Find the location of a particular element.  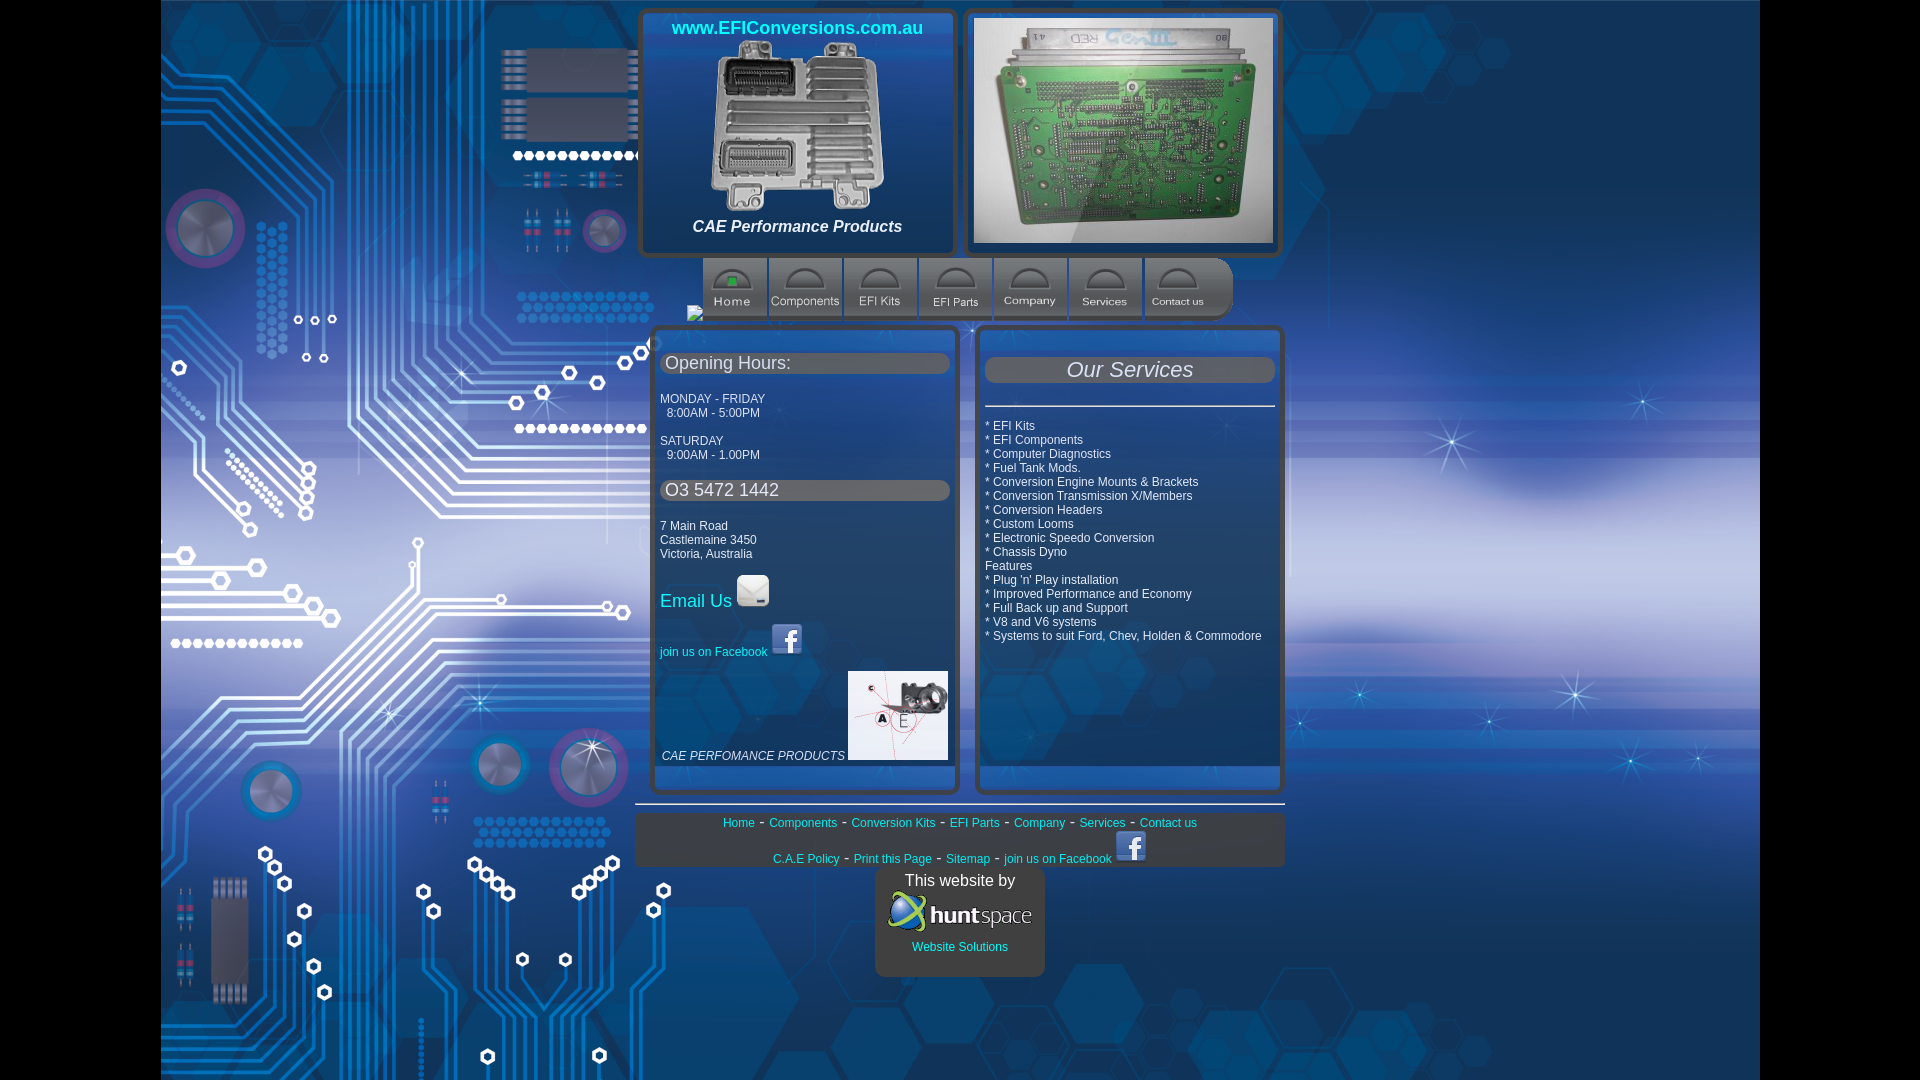

Components is located at coordinates (803, 823).